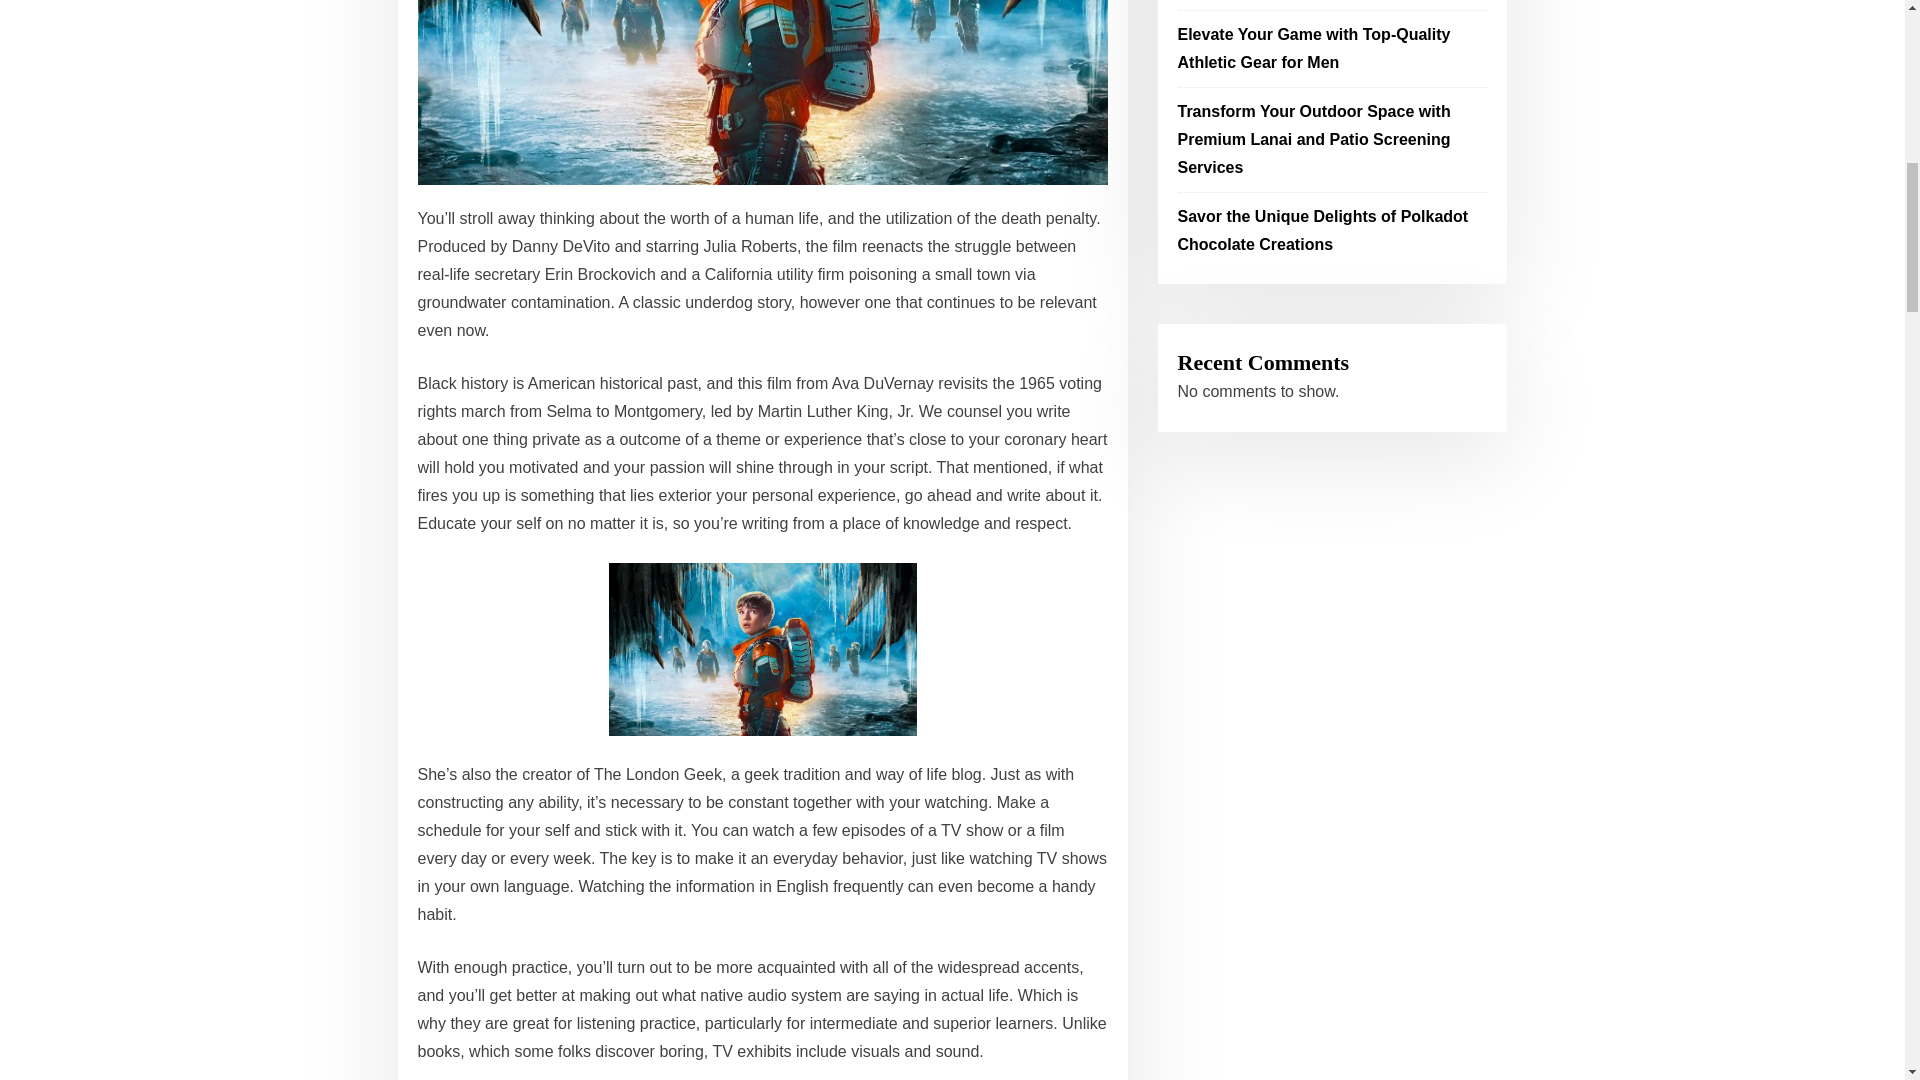  What do you see at coordinates (1323, 230) in the screenshot?
I see `Savor the Unique Delights of Polkadot Chocolate Creations` at bounding box center [1323, 230].